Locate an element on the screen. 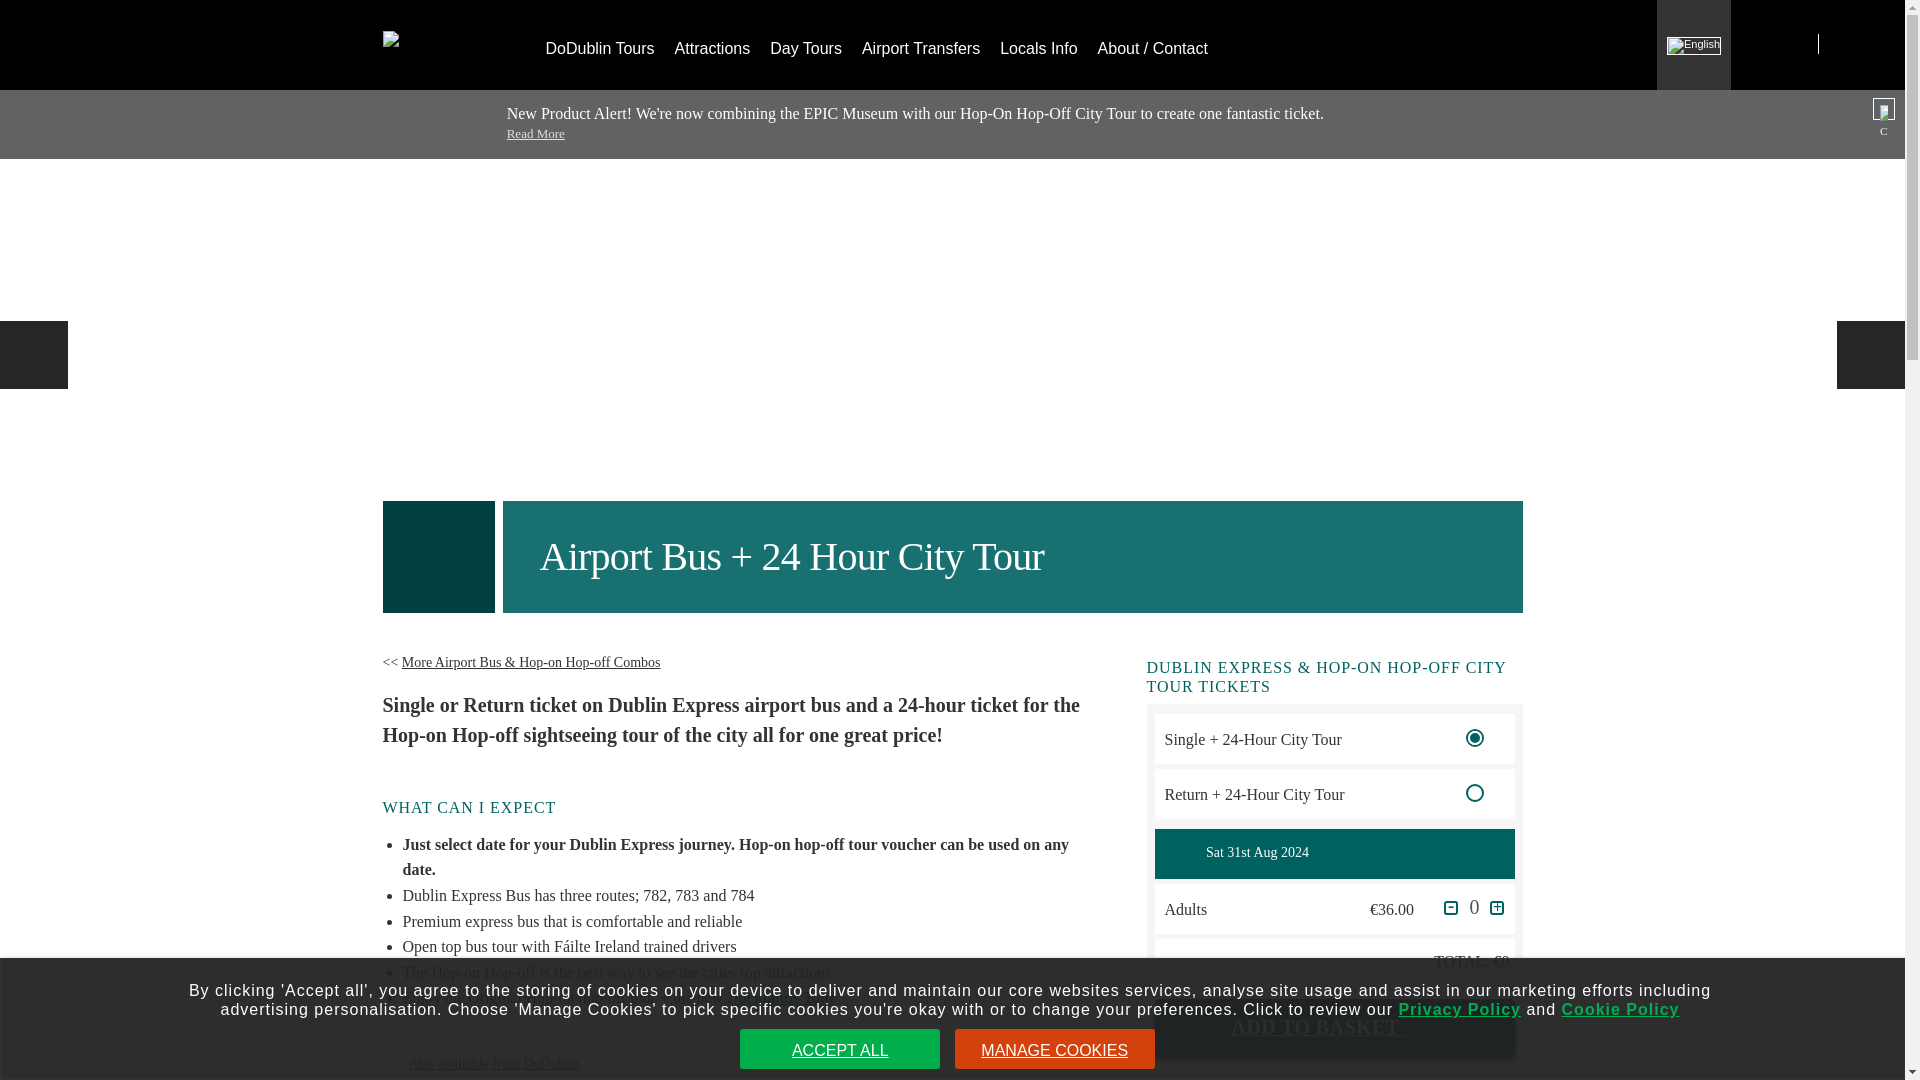 This screenshot has height=1080, width=1920. Airport Transfers is located at coordinates (921, 44).